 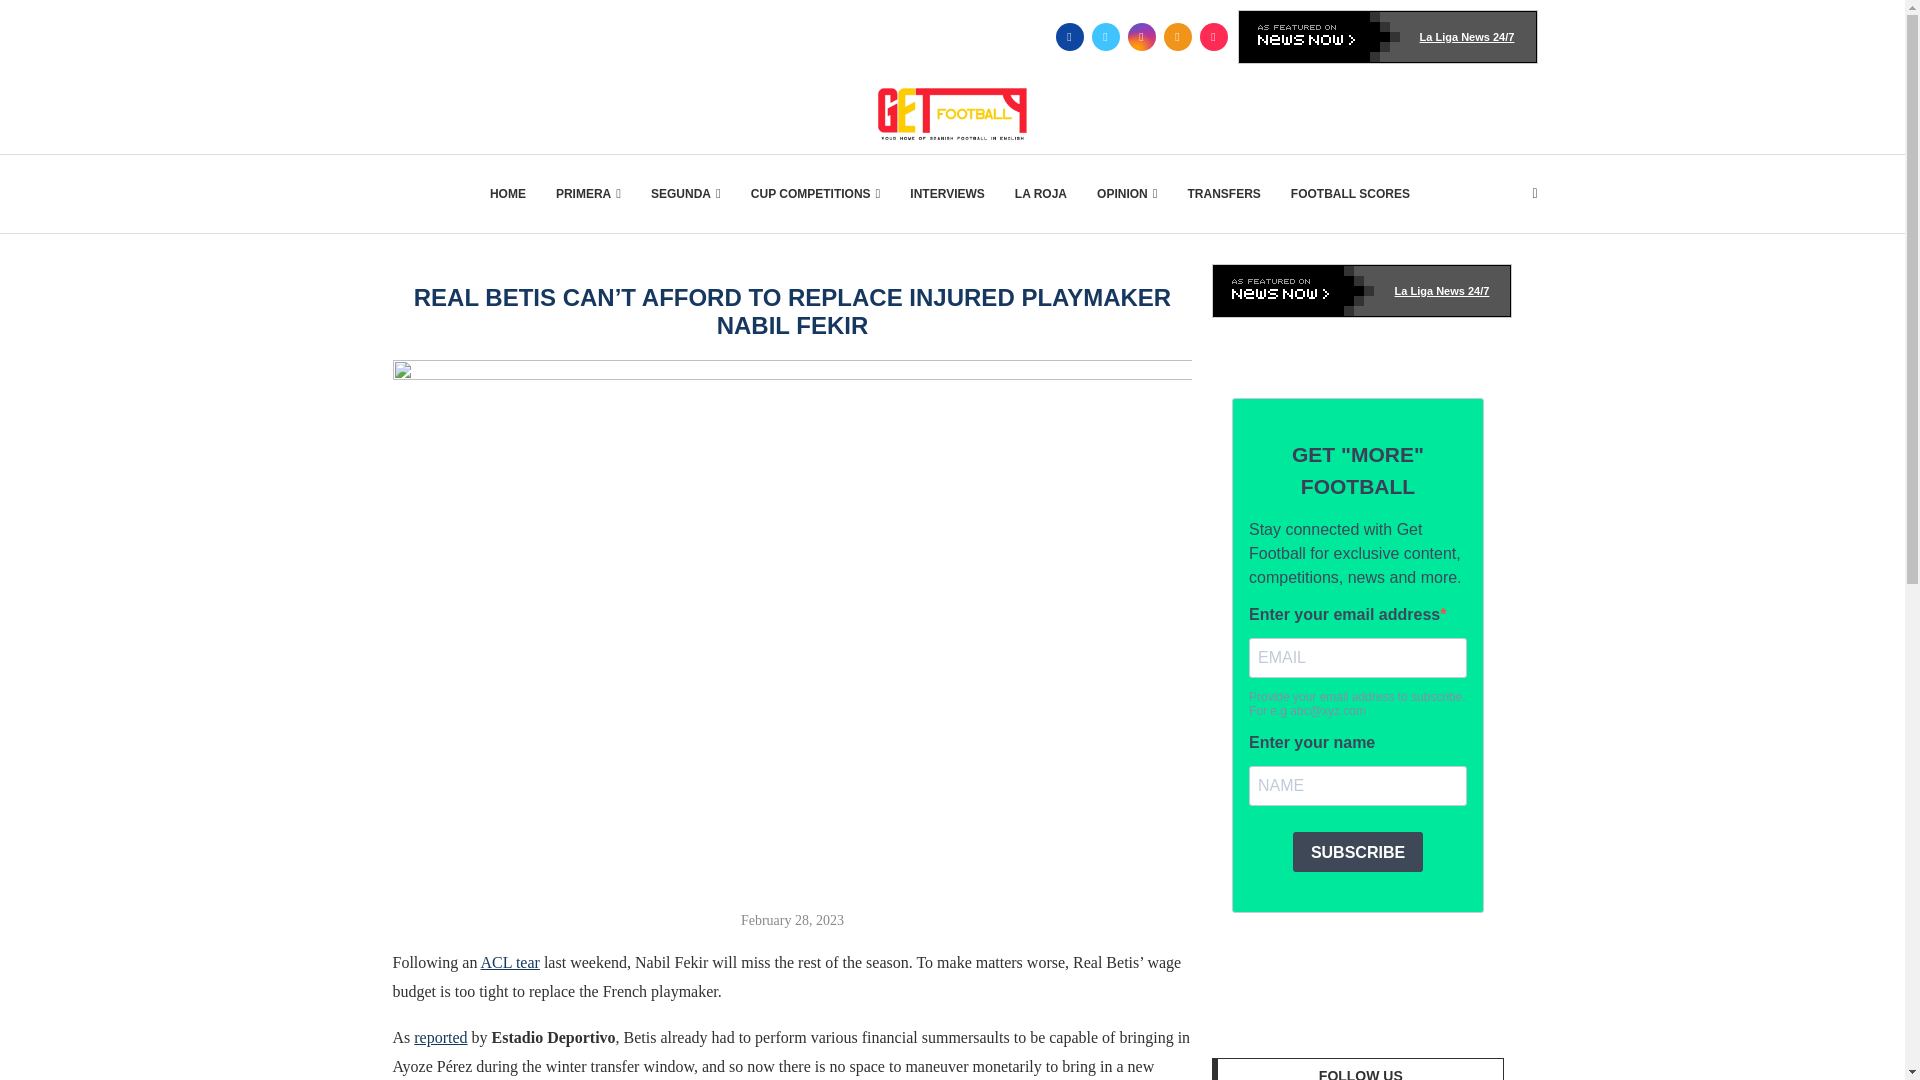 What do you see at coordinates (1362, 290) in the screenshot?
I see `Click here for more La Liga news from NewsNow` at bounding box center [1362, 290].